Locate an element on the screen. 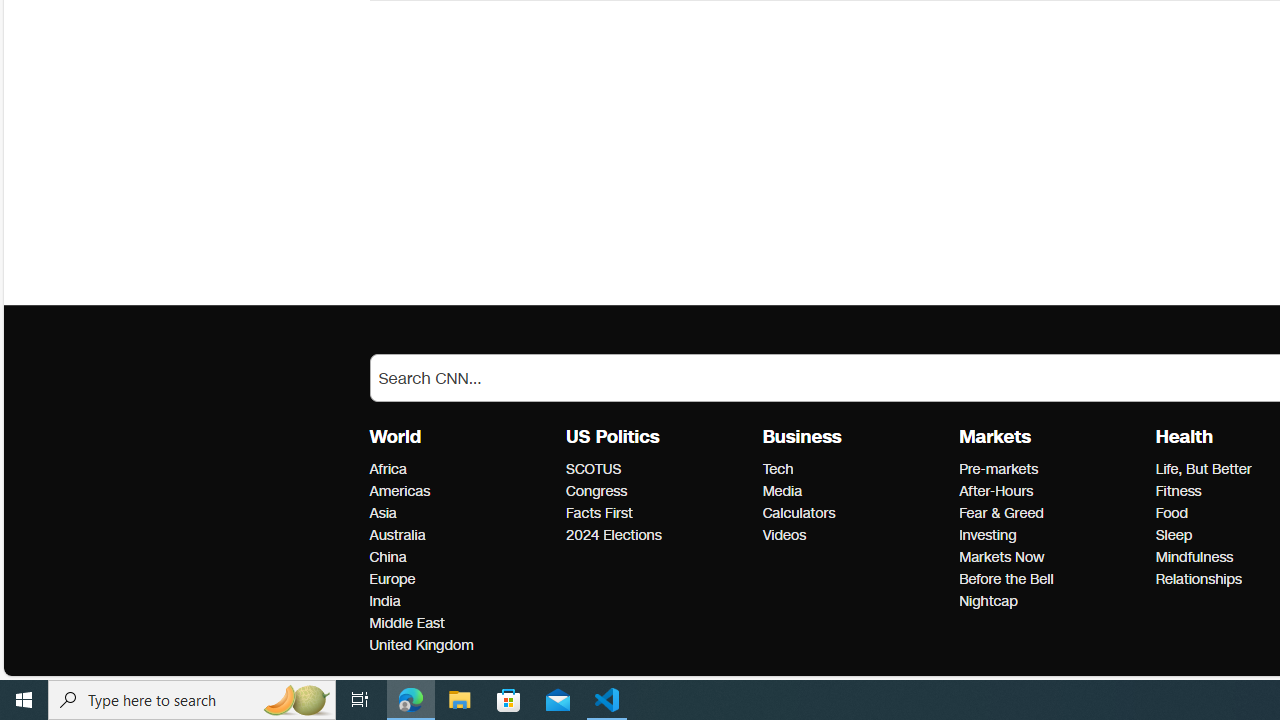  World Africa is located at coordinates (388, 469).